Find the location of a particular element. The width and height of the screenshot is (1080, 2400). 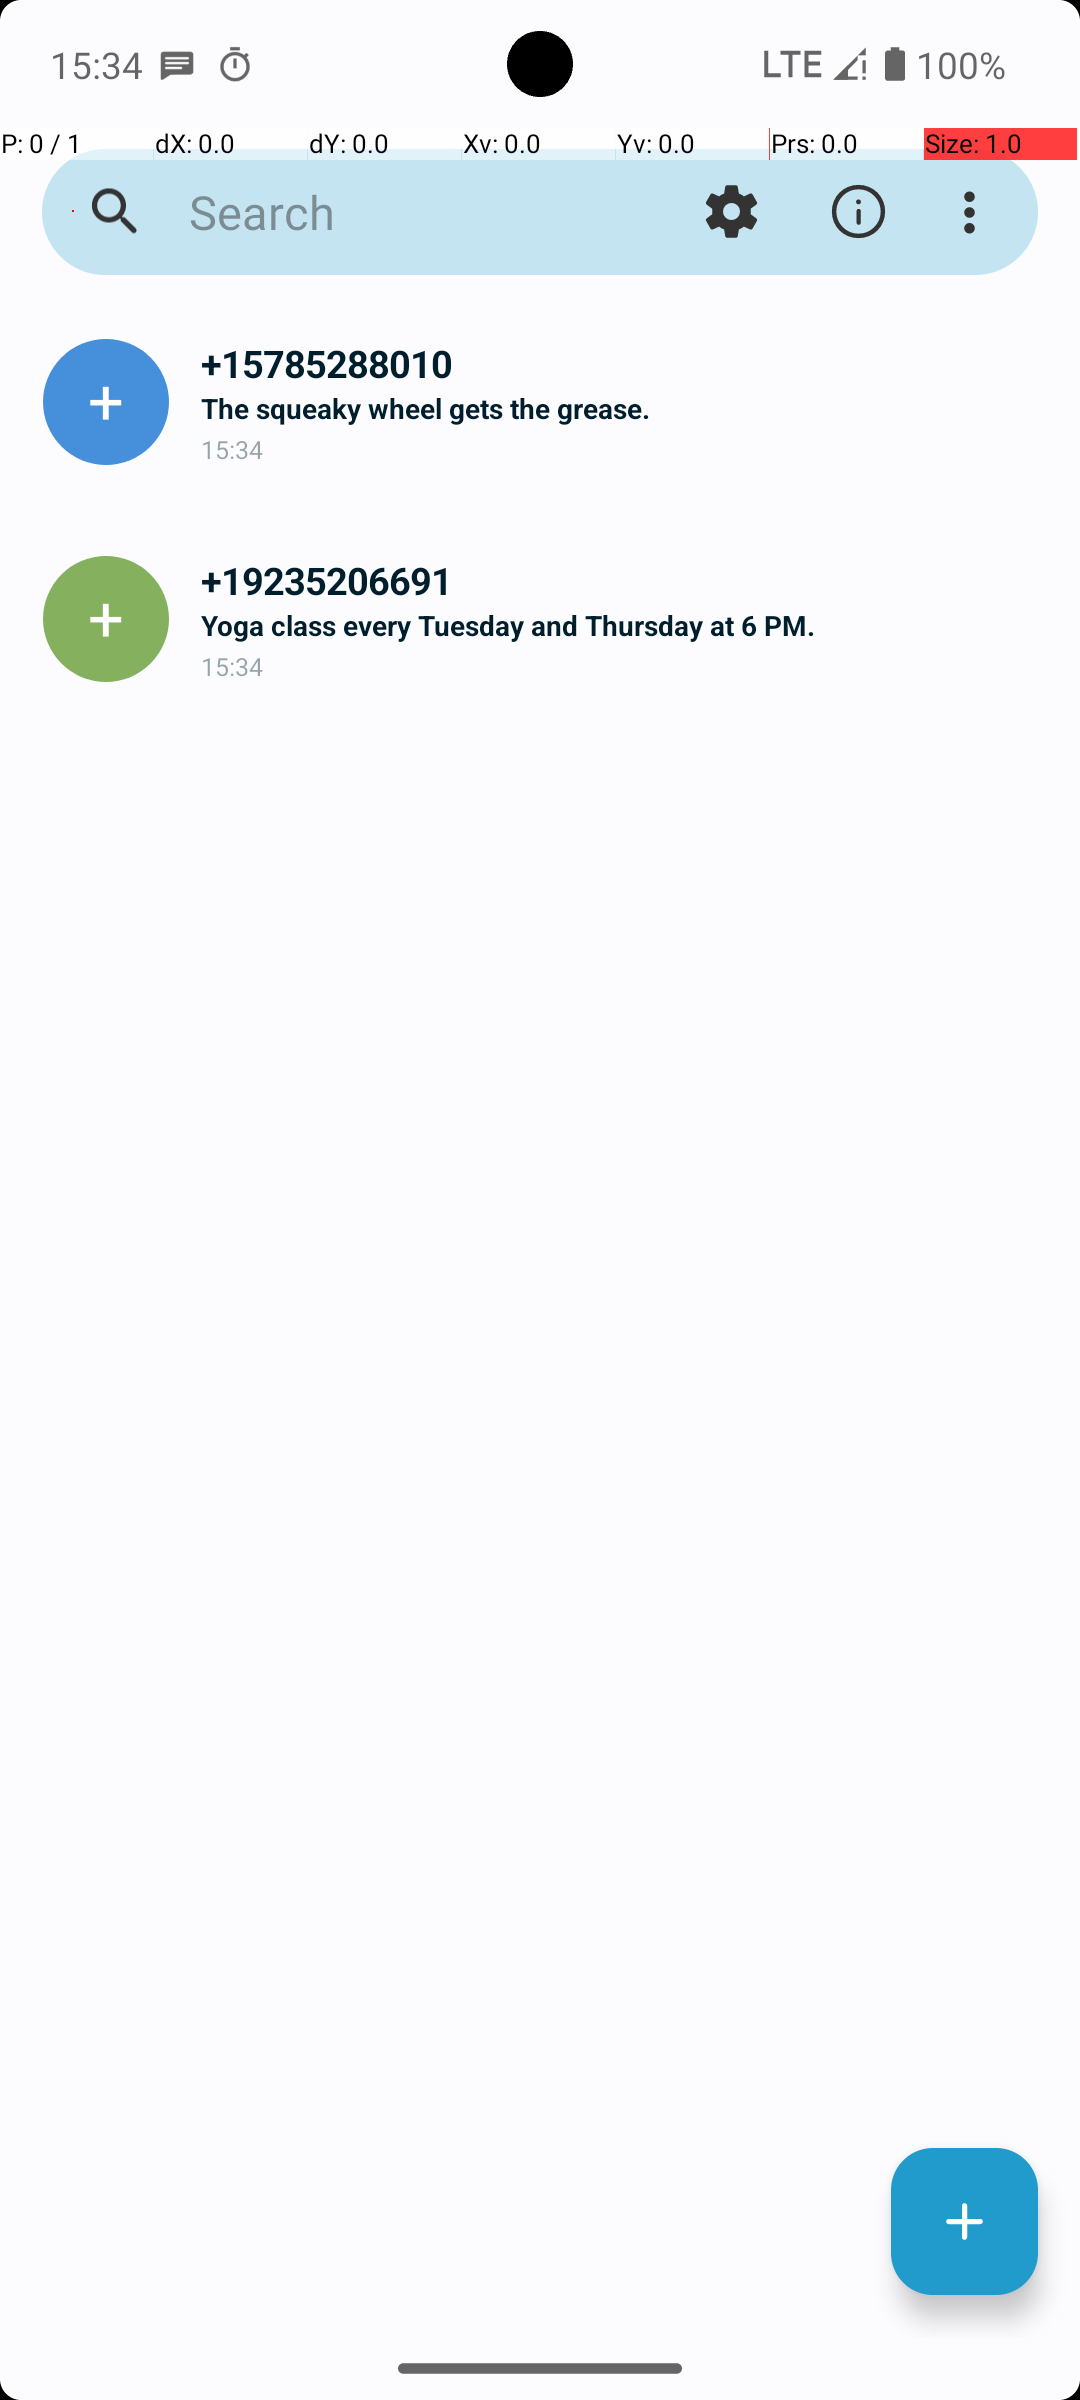

+15785288010 is located at coordinates (624, 364).